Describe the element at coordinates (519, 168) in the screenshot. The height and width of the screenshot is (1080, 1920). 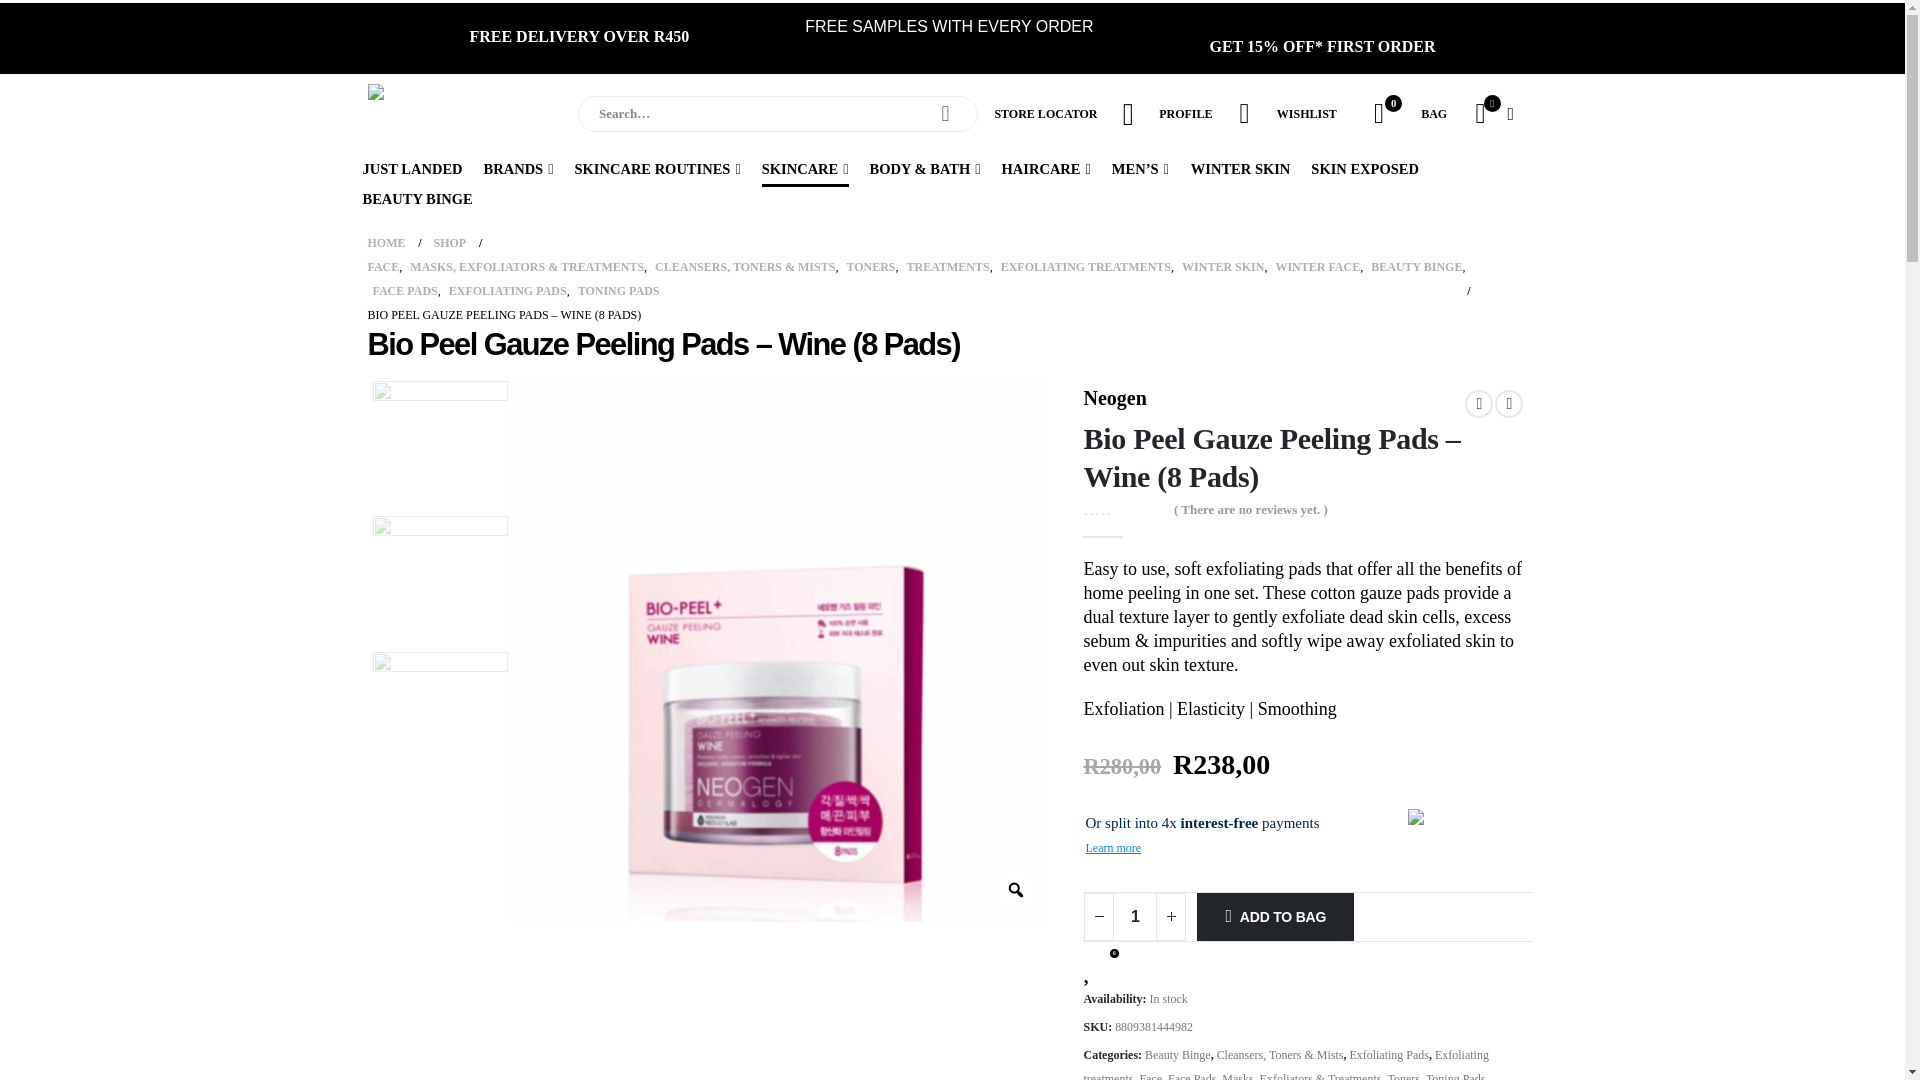
I see `BRANDS` at that location.